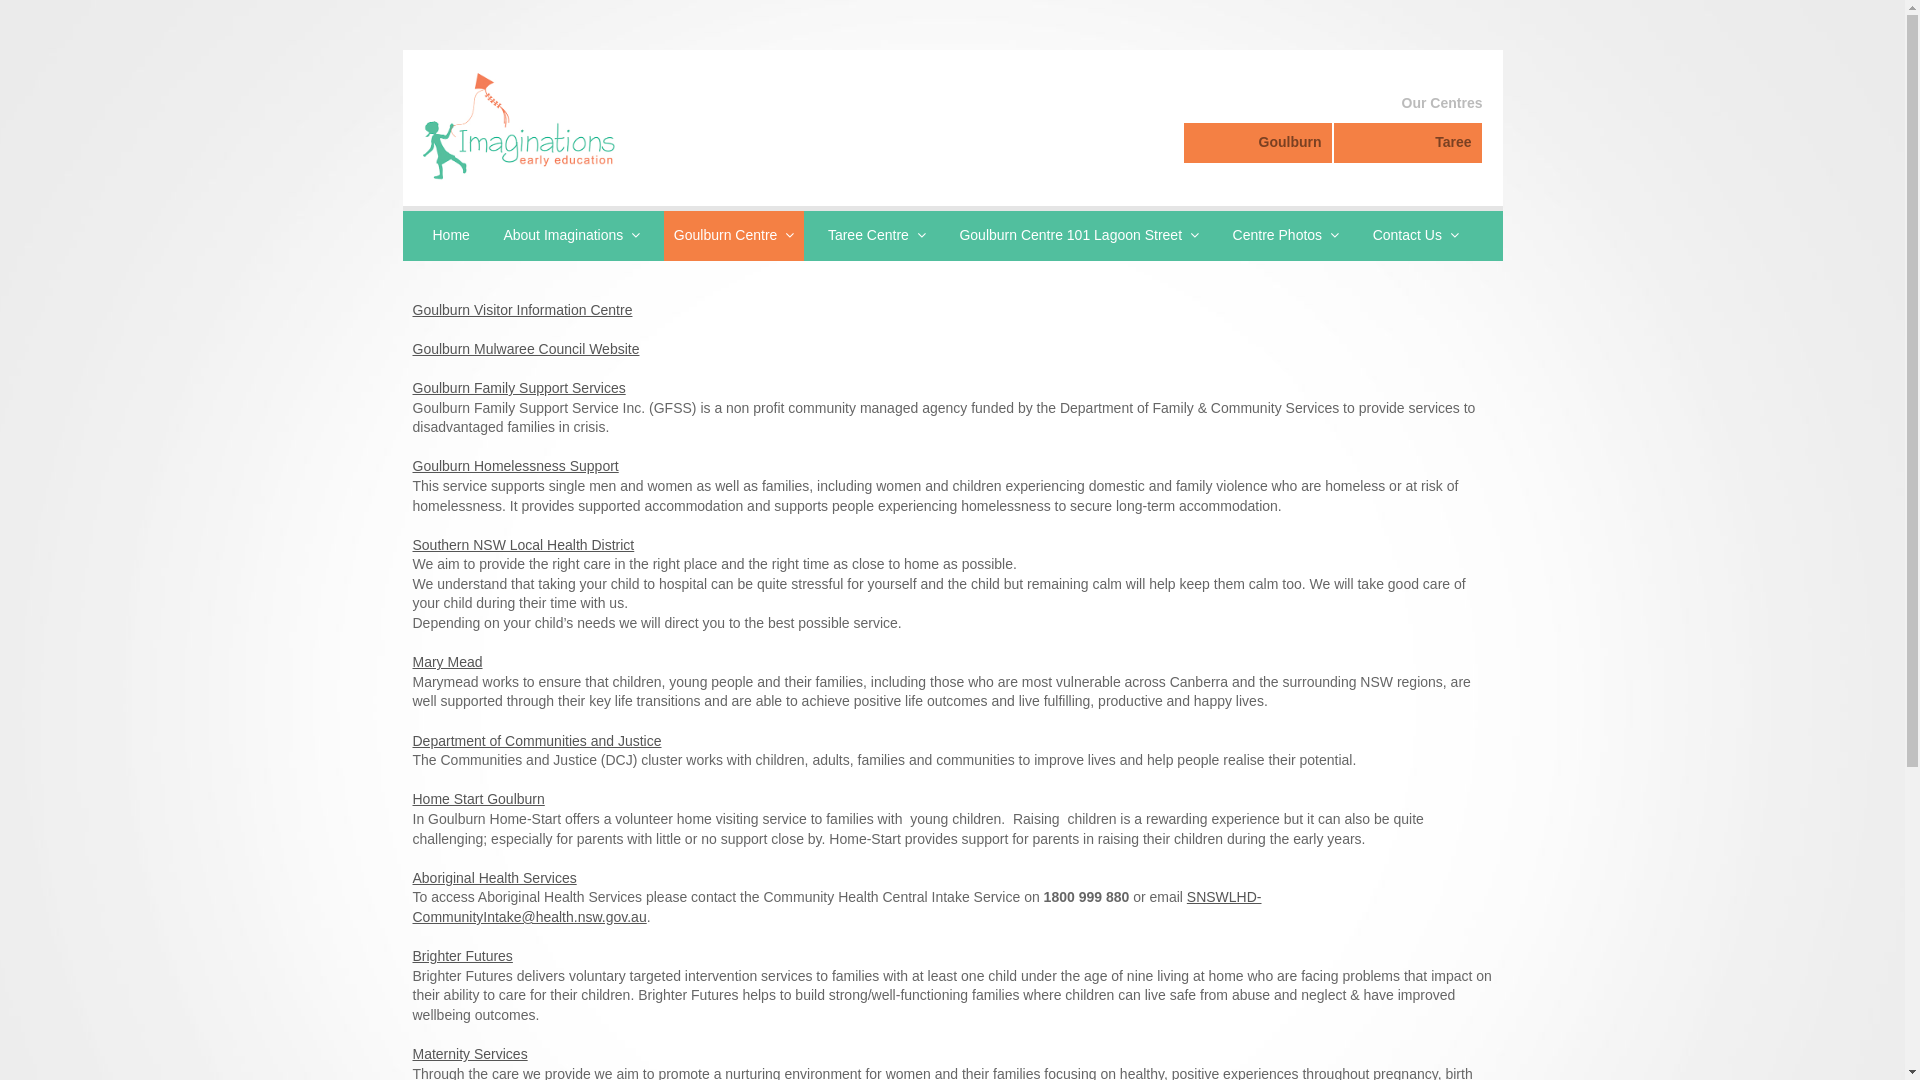 Image resolution: width=1920 pixels, height=1080 pixels. Describe the element at coordinates (470, 1054) in the screenshot. I see `Maternity Services` at that location.